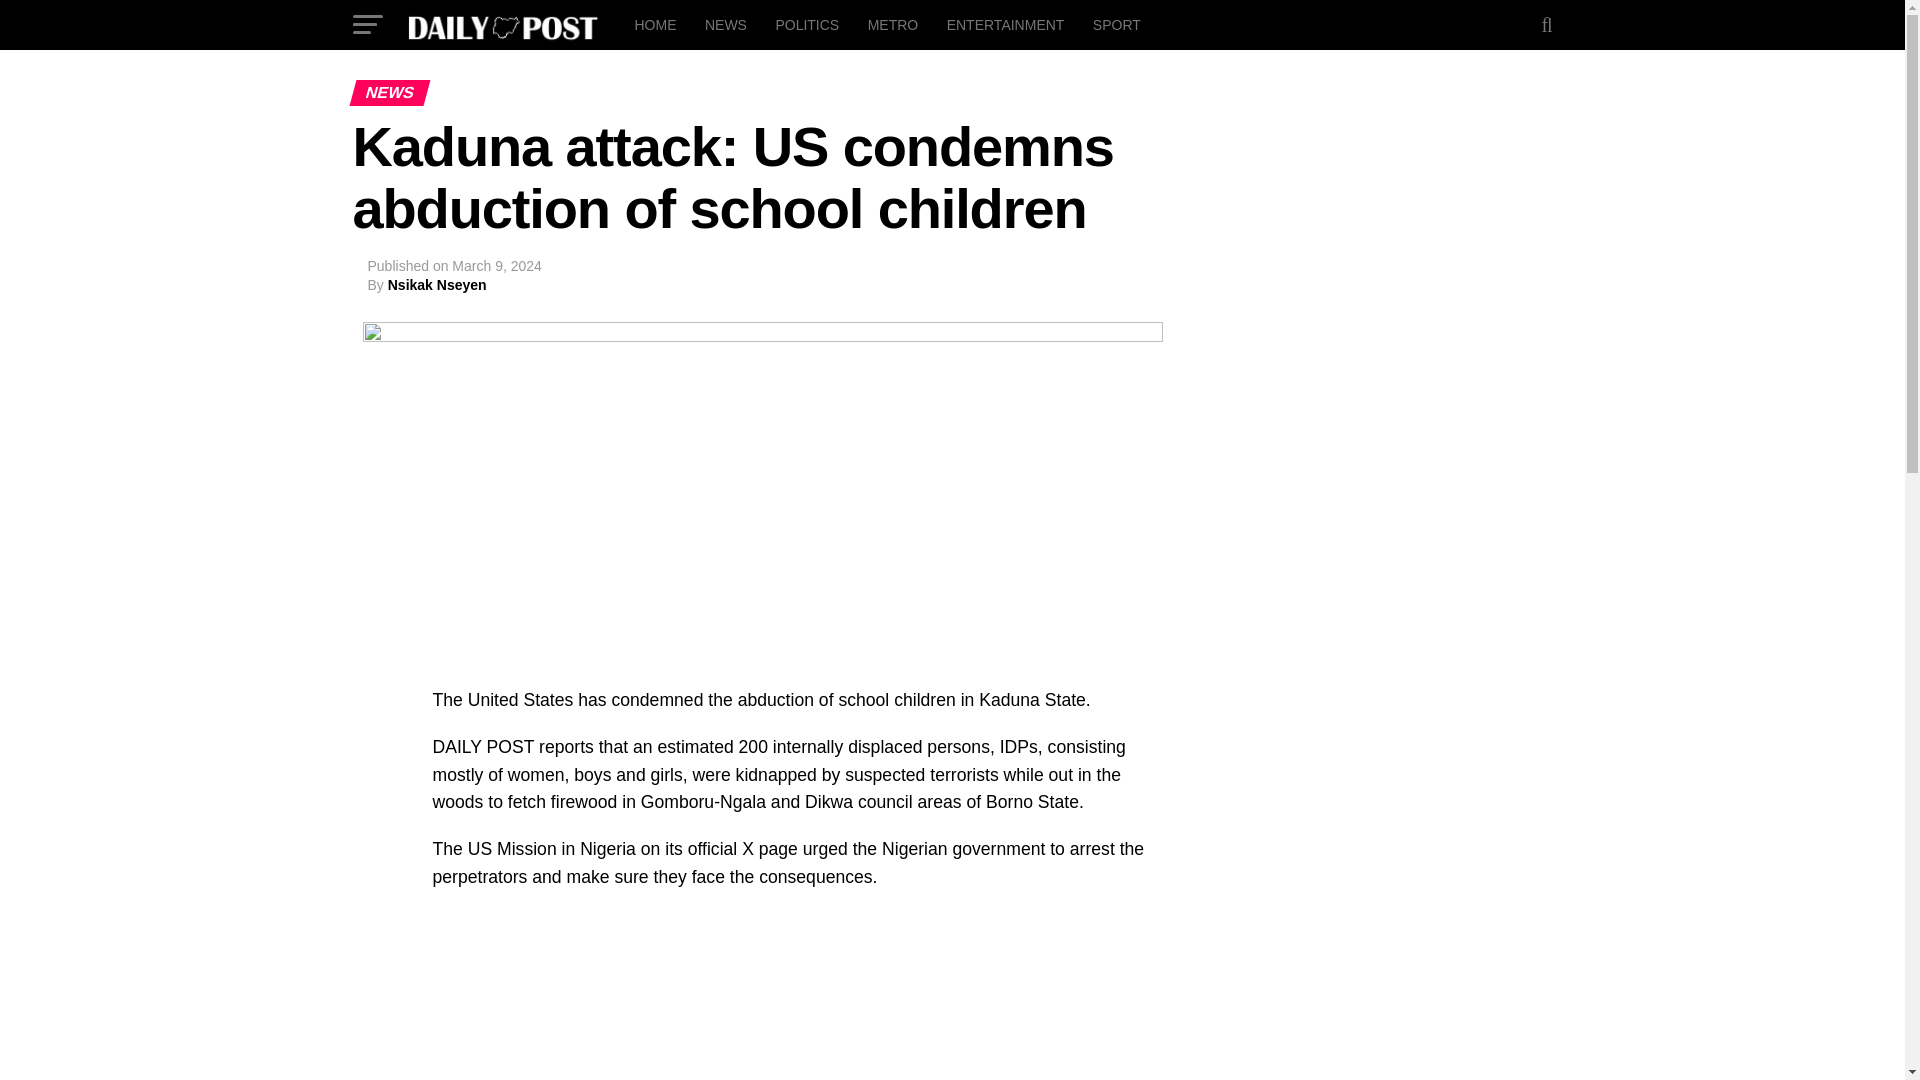 This screenshot has height=1080, width=1920. What do you see at coordinates (654, 24) in the screenshot?
I see `HOME` at bounding box center [654, 24].